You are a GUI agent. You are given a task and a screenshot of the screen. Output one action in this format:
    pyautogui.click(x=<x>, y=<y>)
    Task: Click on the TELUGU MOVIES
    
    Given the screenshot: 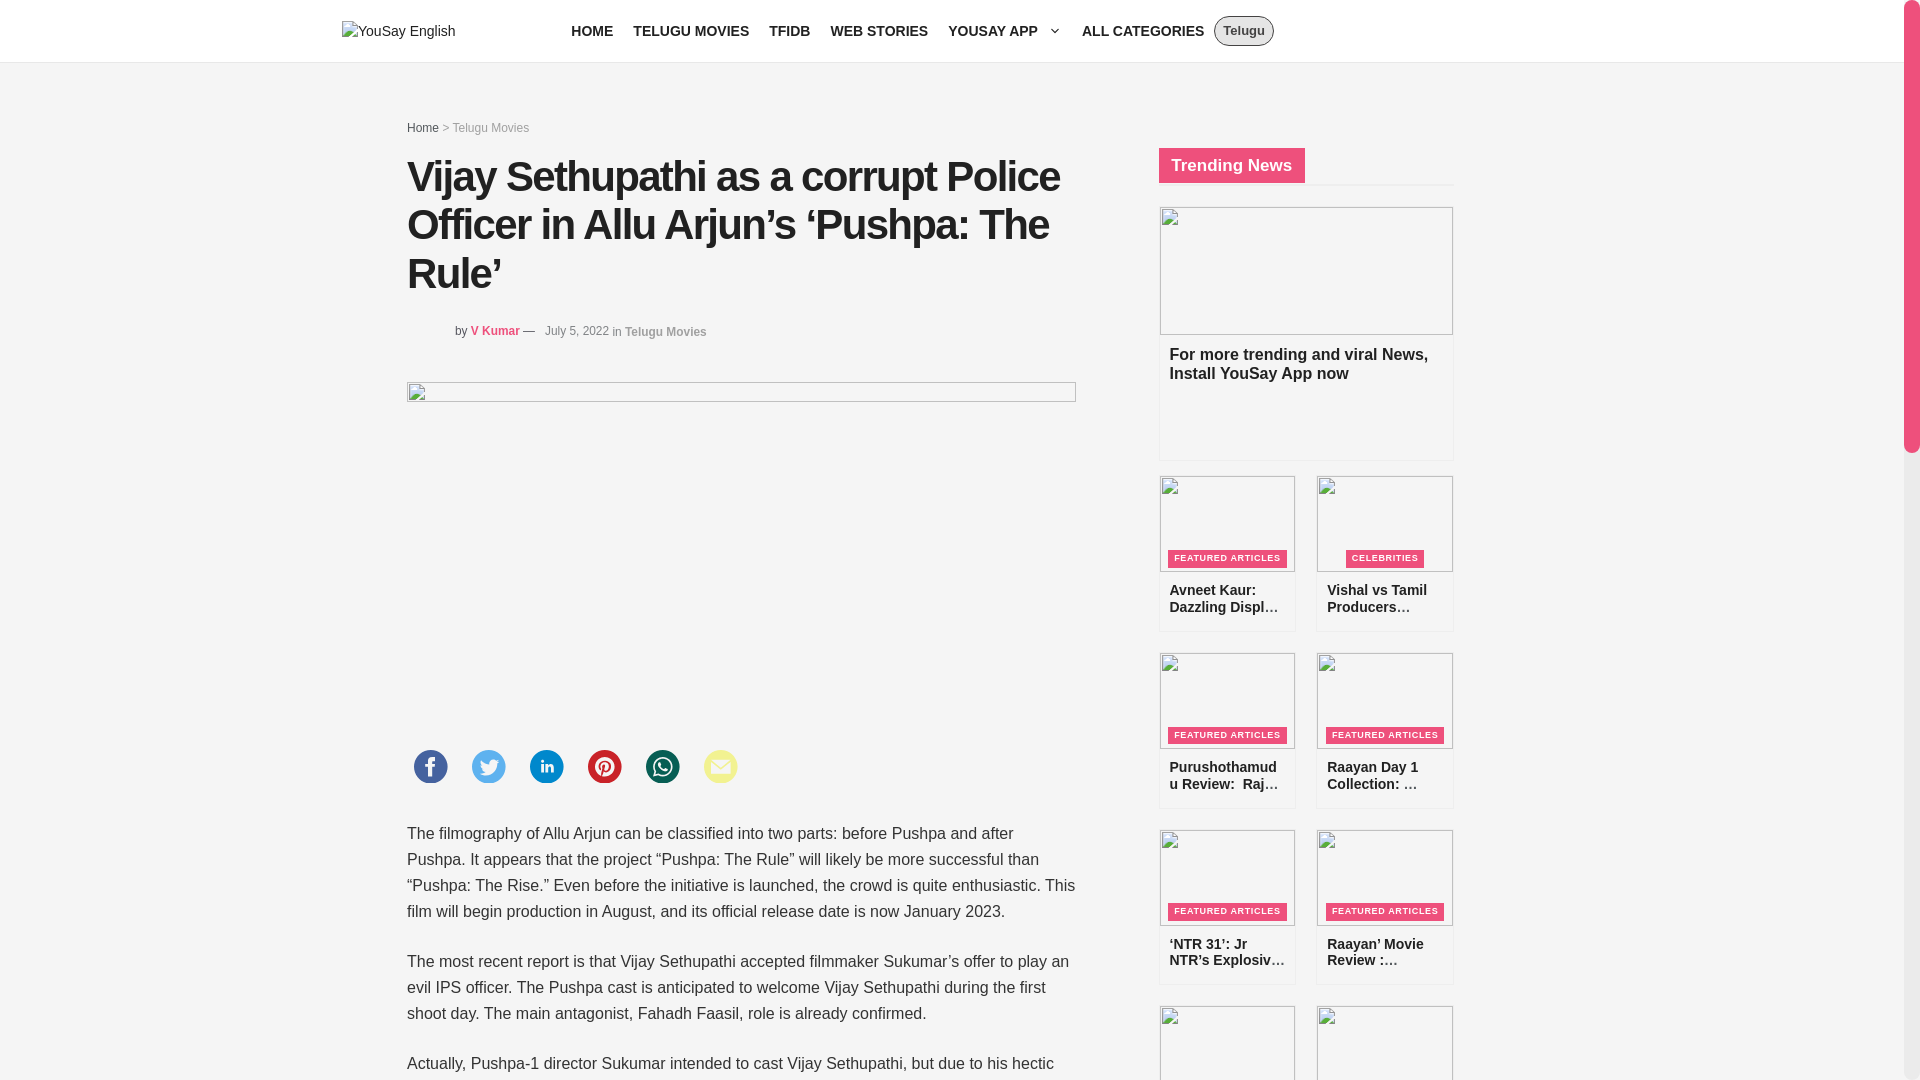 What is the action you would take?
    pyautogui.click(x=1305, y=334)
    